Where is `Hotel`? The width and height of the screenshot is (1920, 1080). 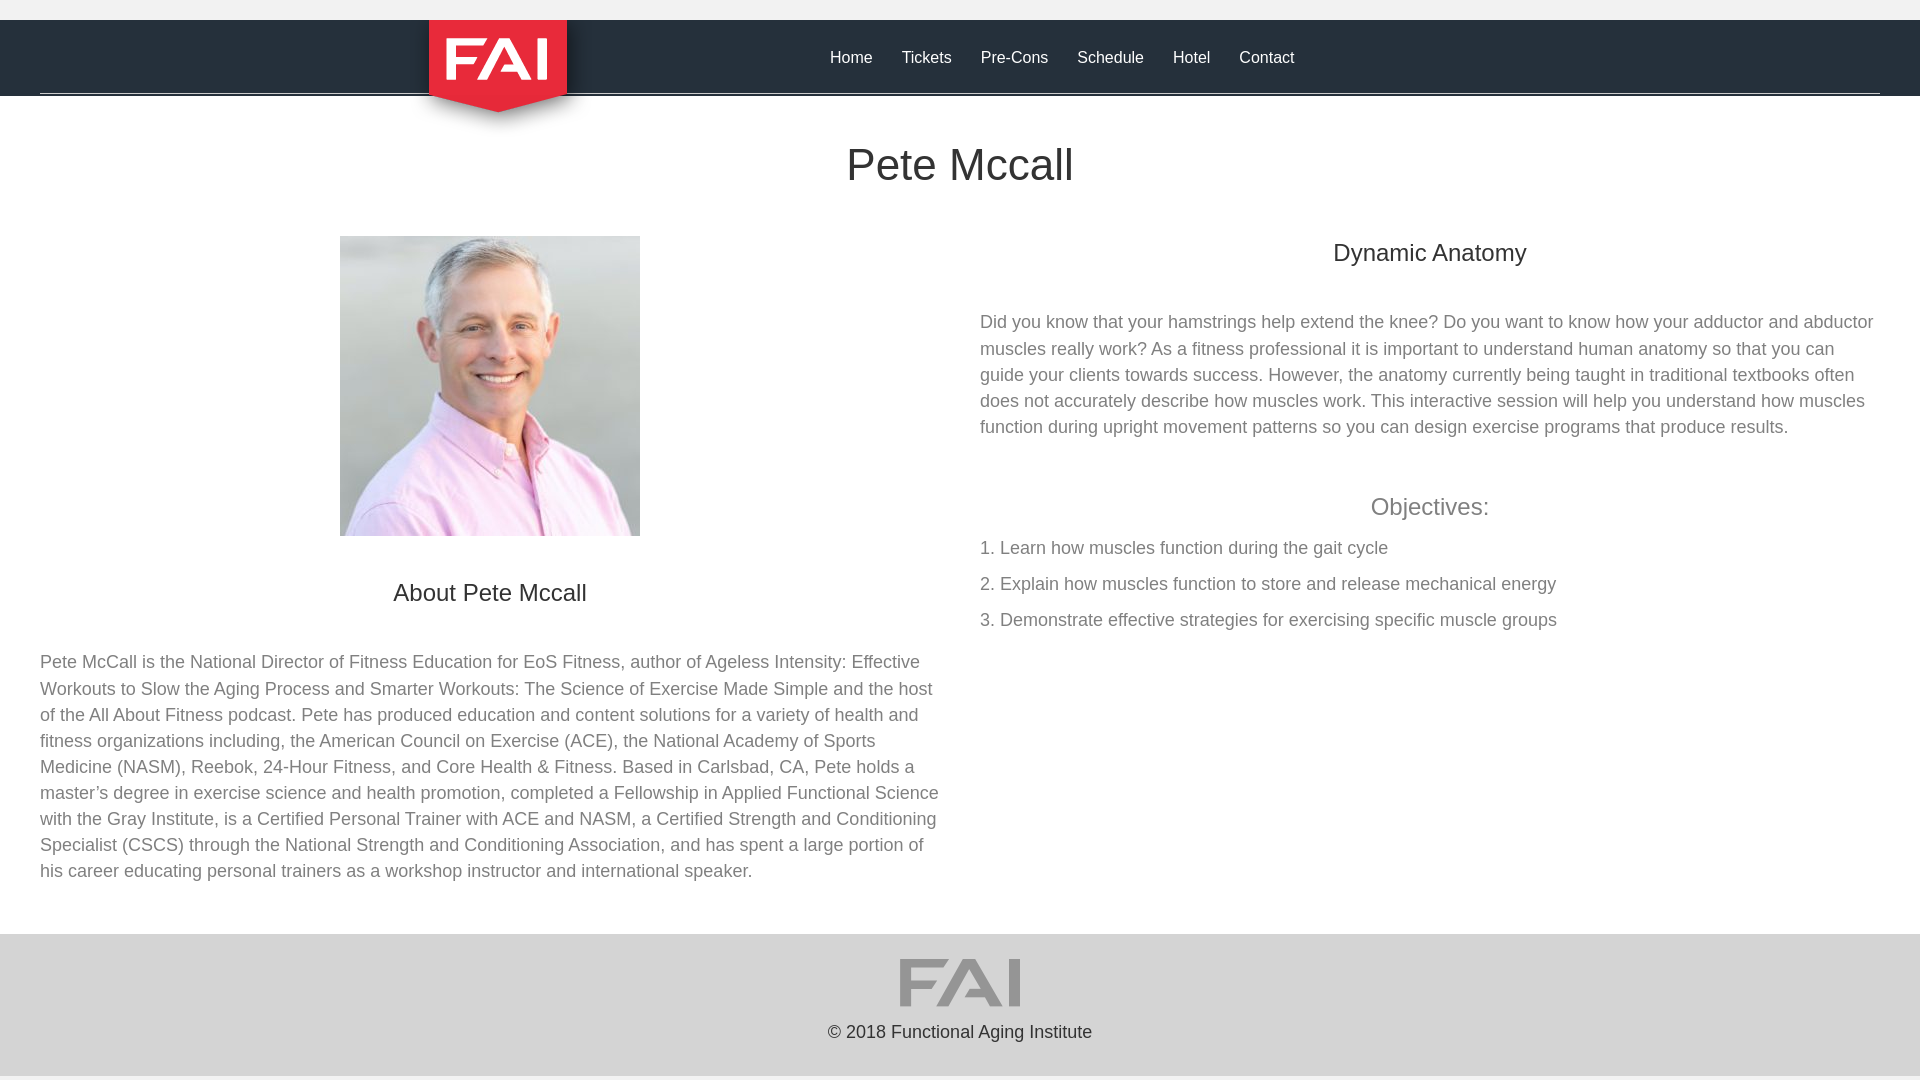 Hotel is located at coordinates (1192, 57).